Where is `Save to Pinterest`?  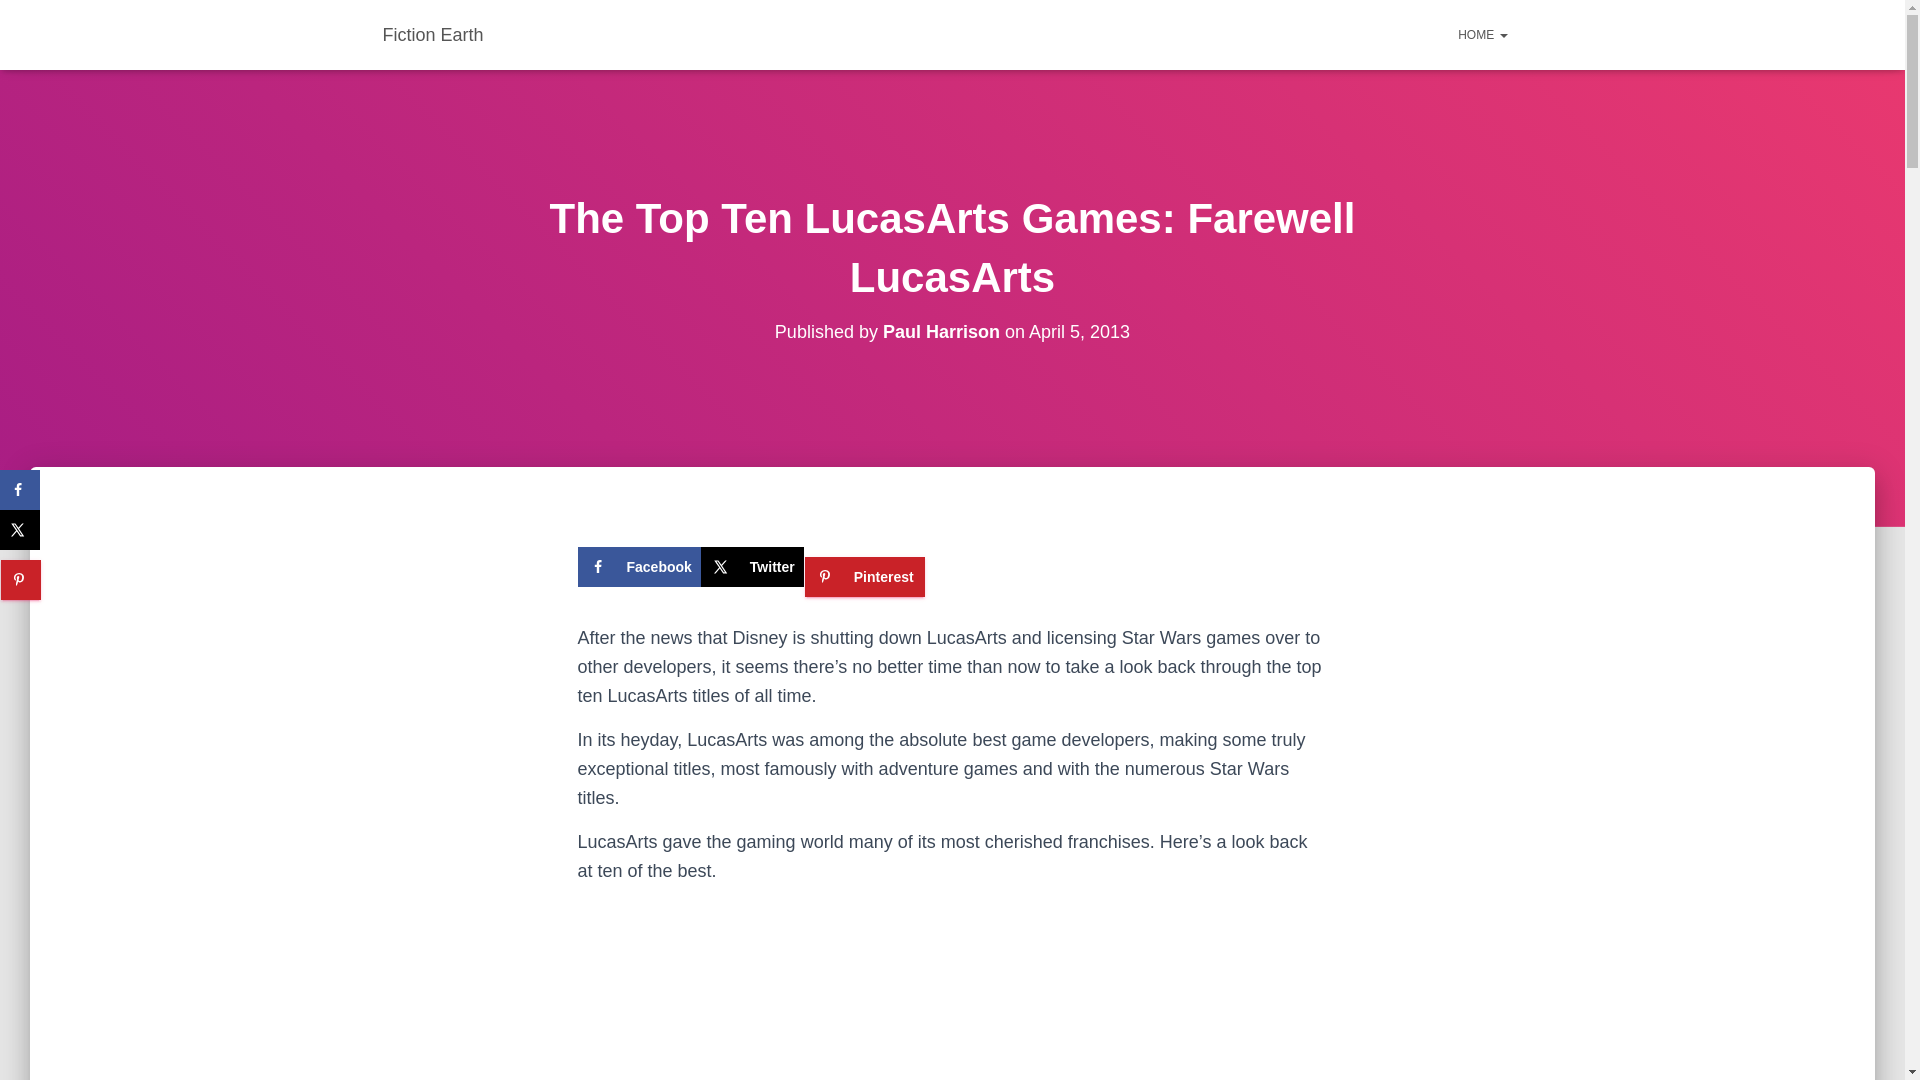 Save to Pinterest is located at coordinates (864, 577).